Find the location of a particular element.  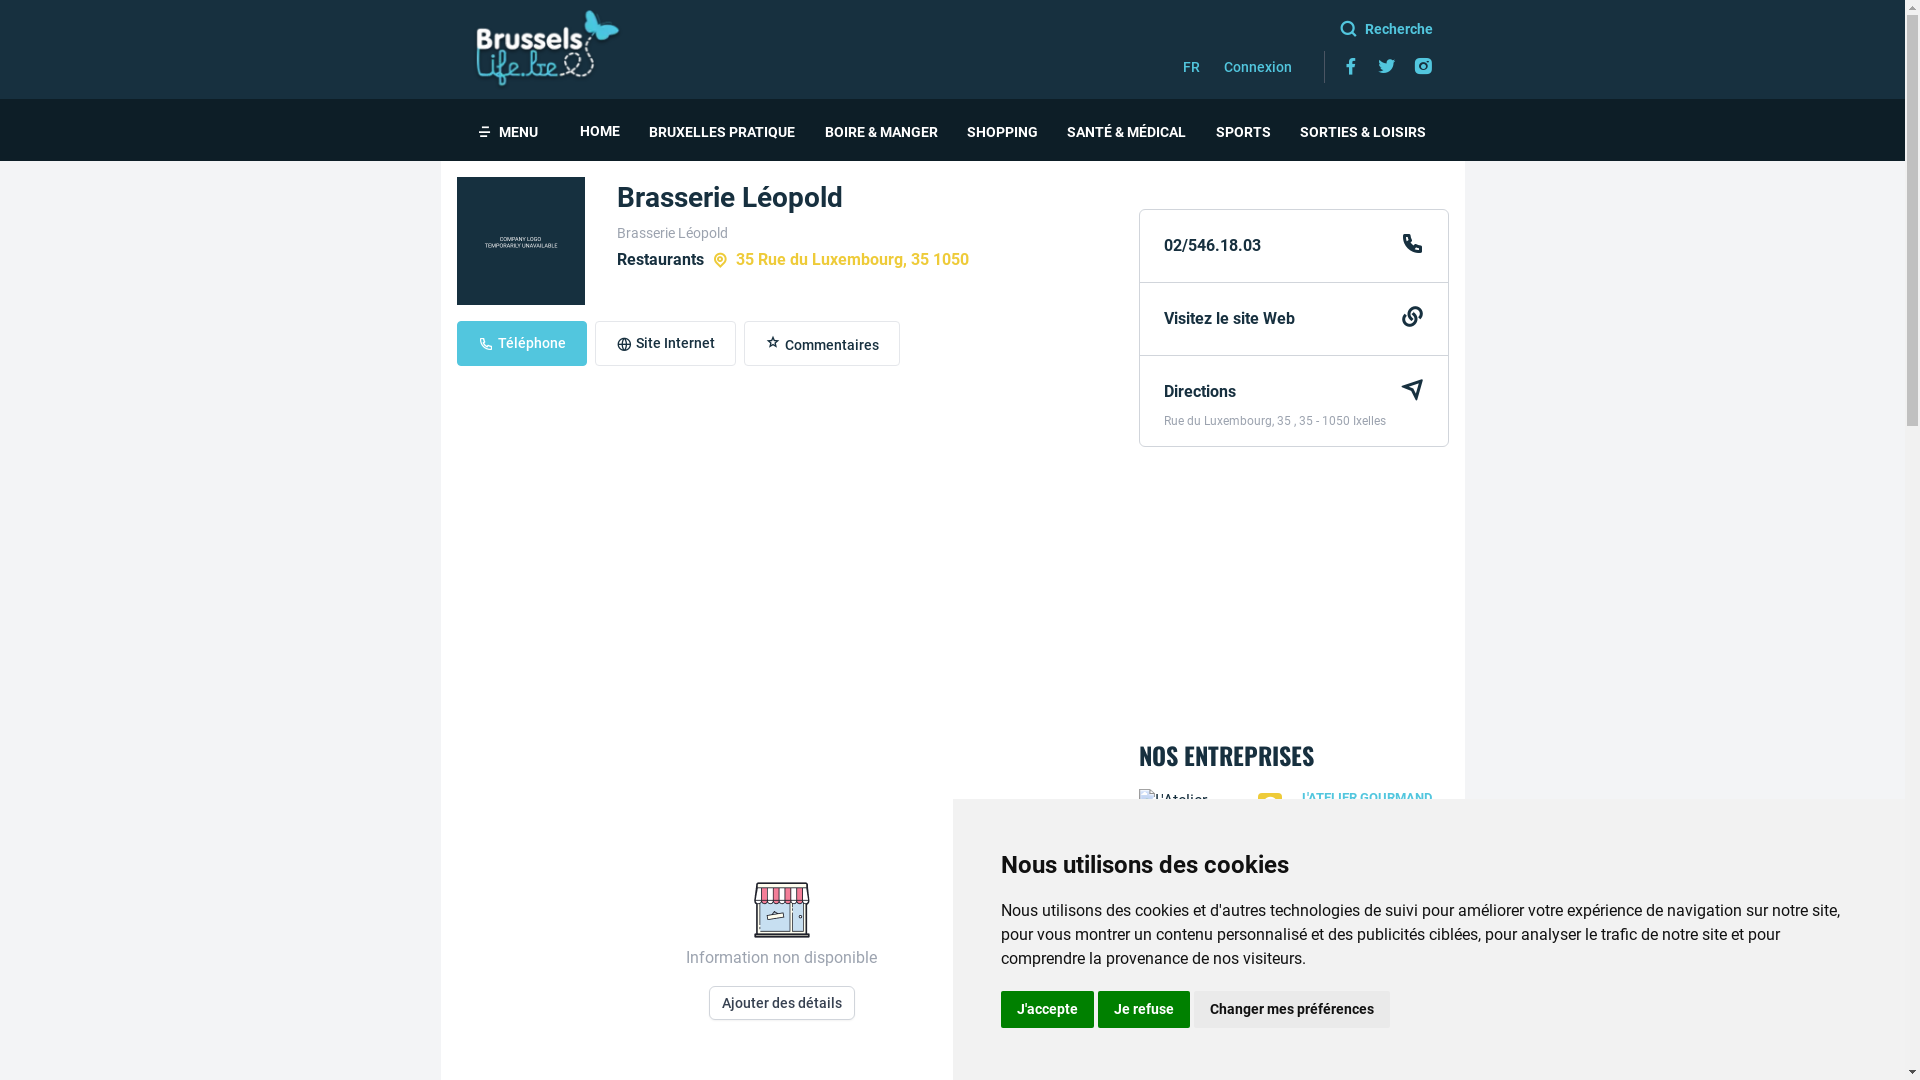

Facebook is located at coordinates (1350, 67).